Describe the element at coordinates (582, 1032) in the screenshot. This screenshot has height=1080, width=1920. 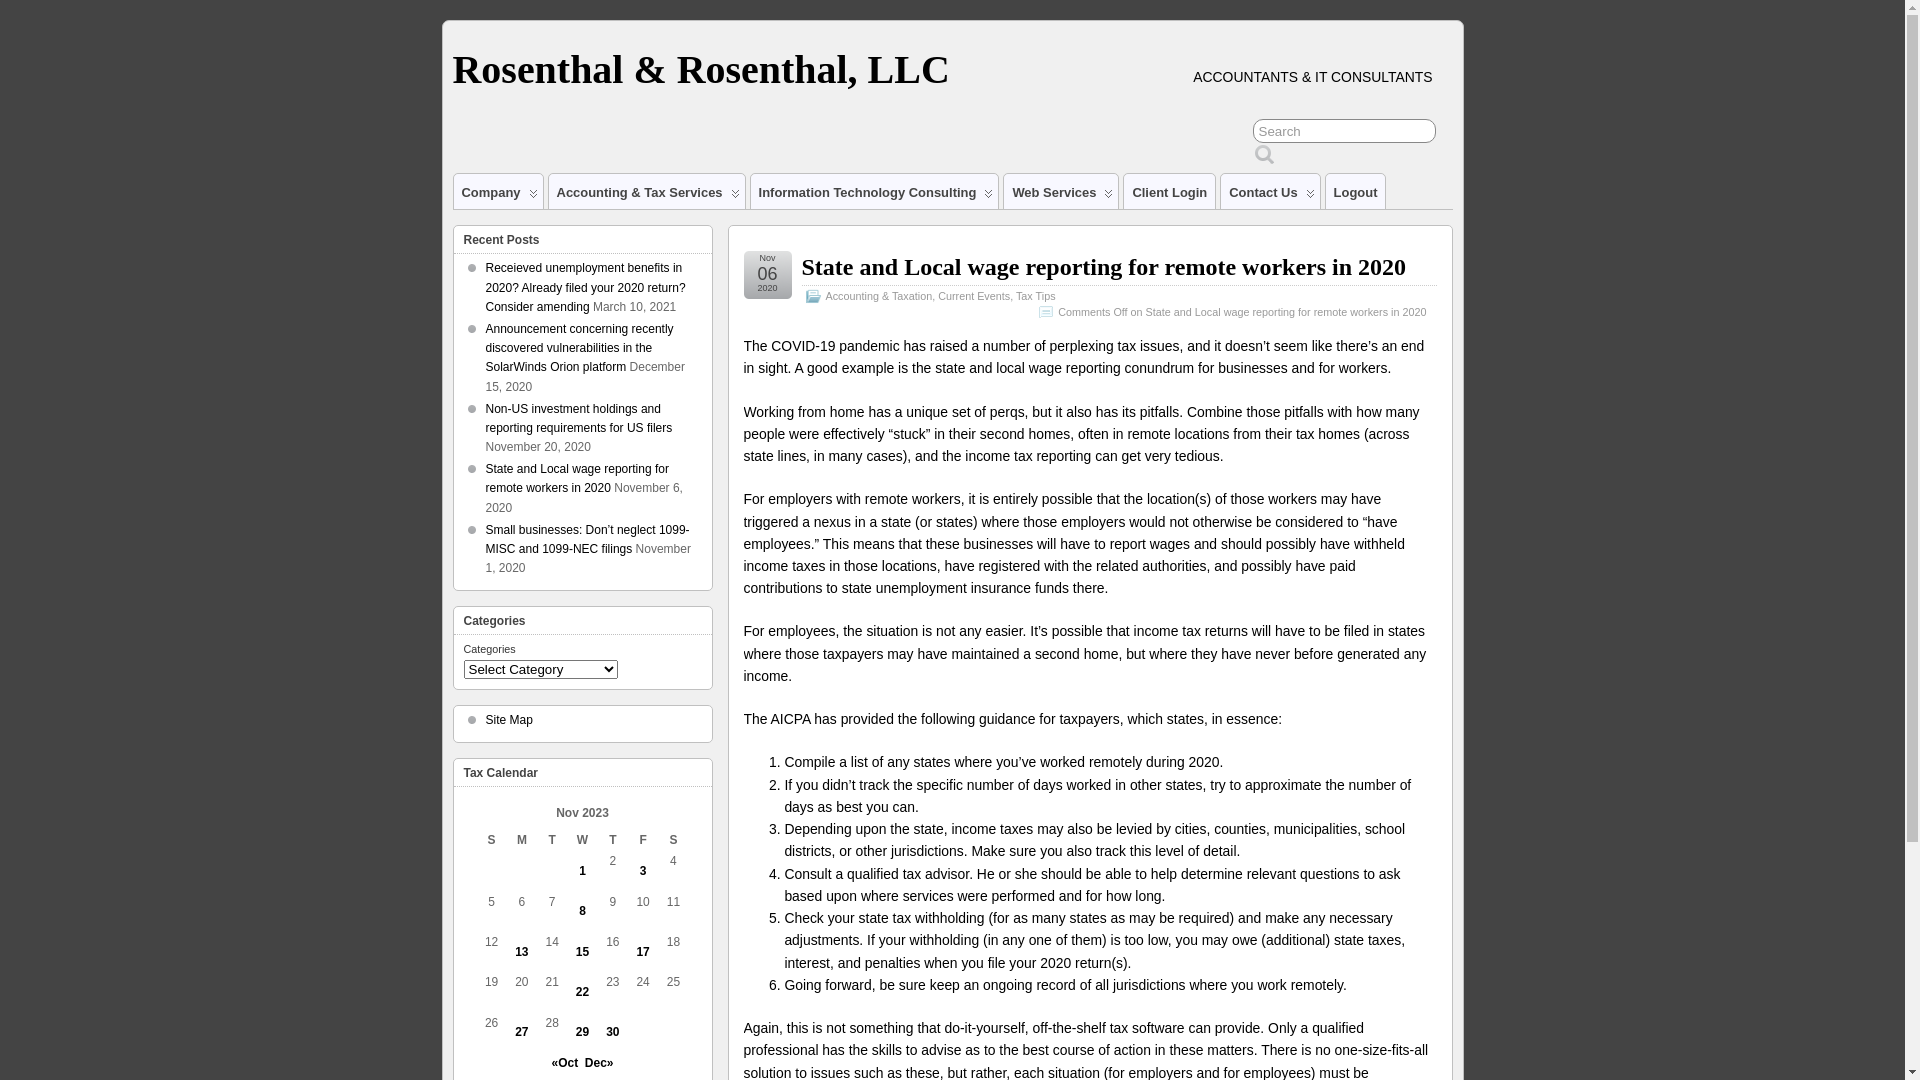
I see `29` at that location.